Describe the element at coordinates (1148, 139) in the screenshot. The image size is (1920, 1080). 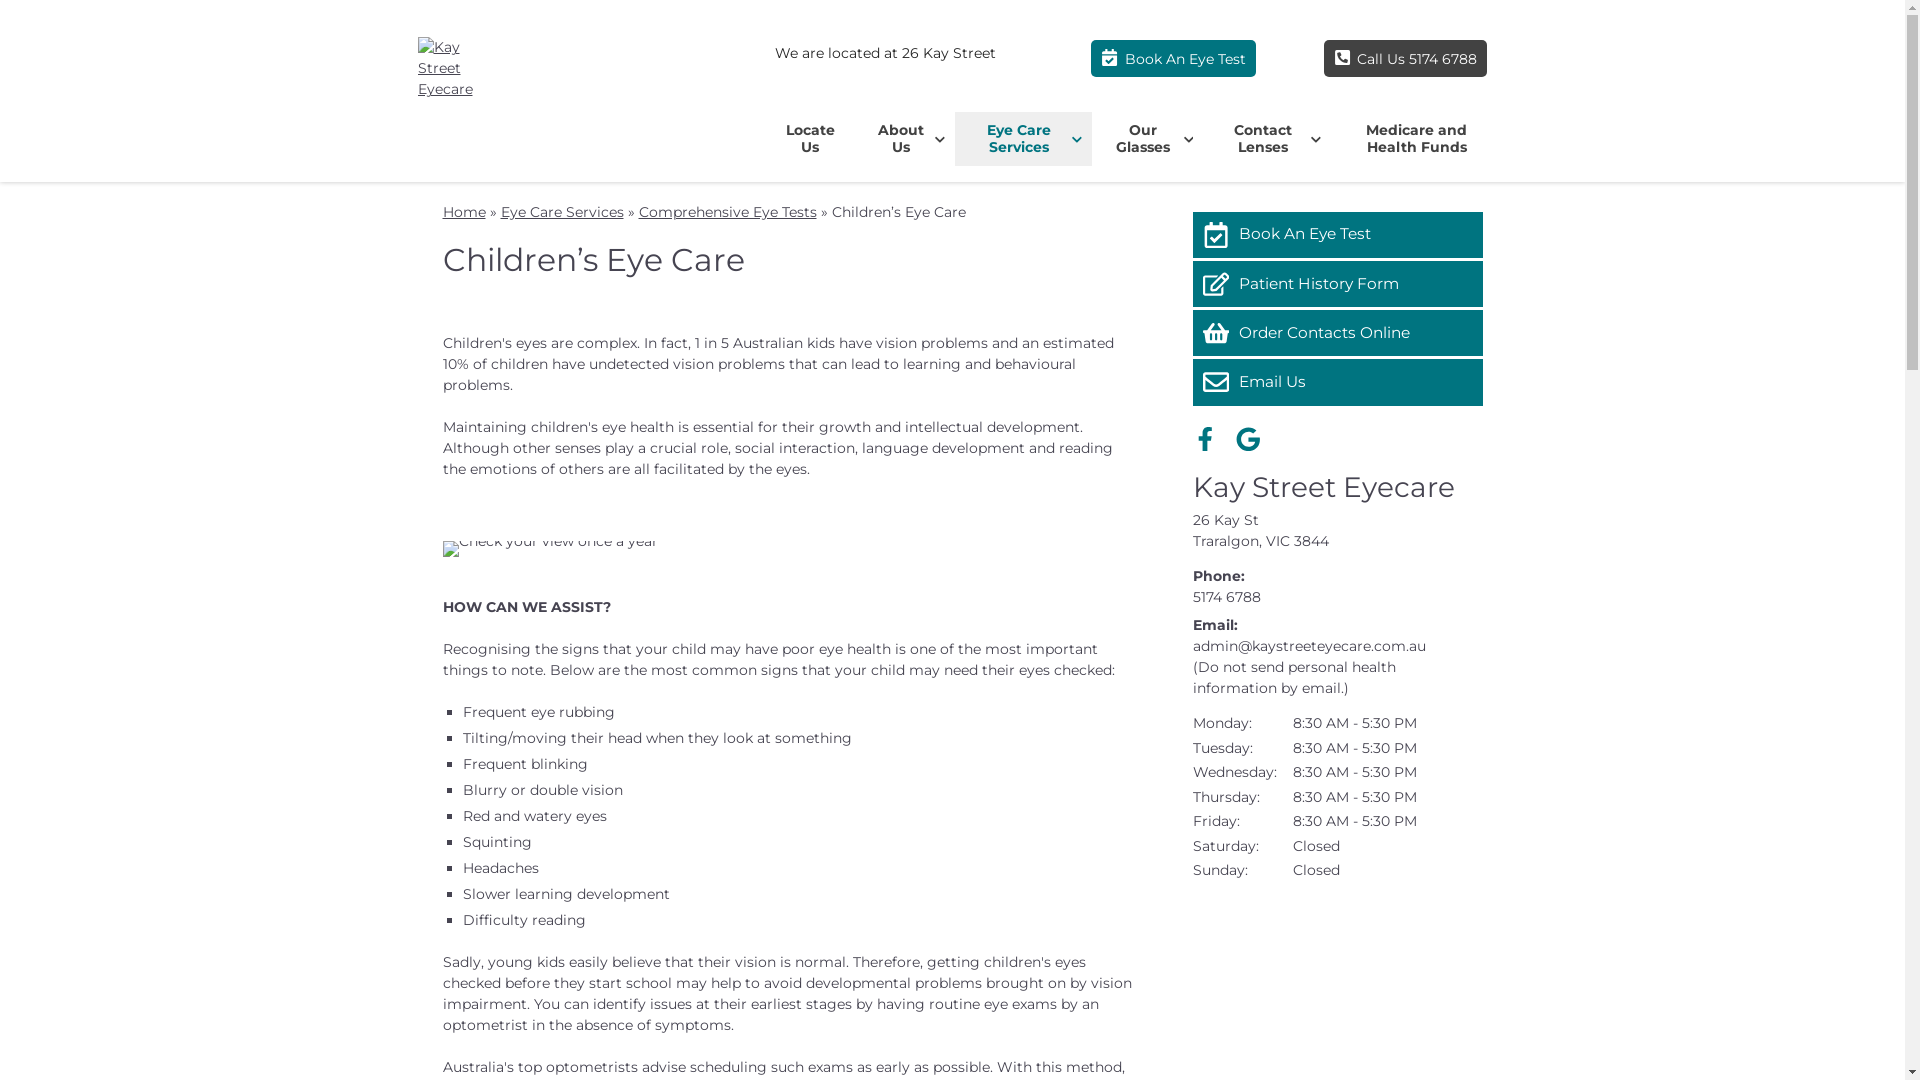
I see `Our Glasses` at that location.